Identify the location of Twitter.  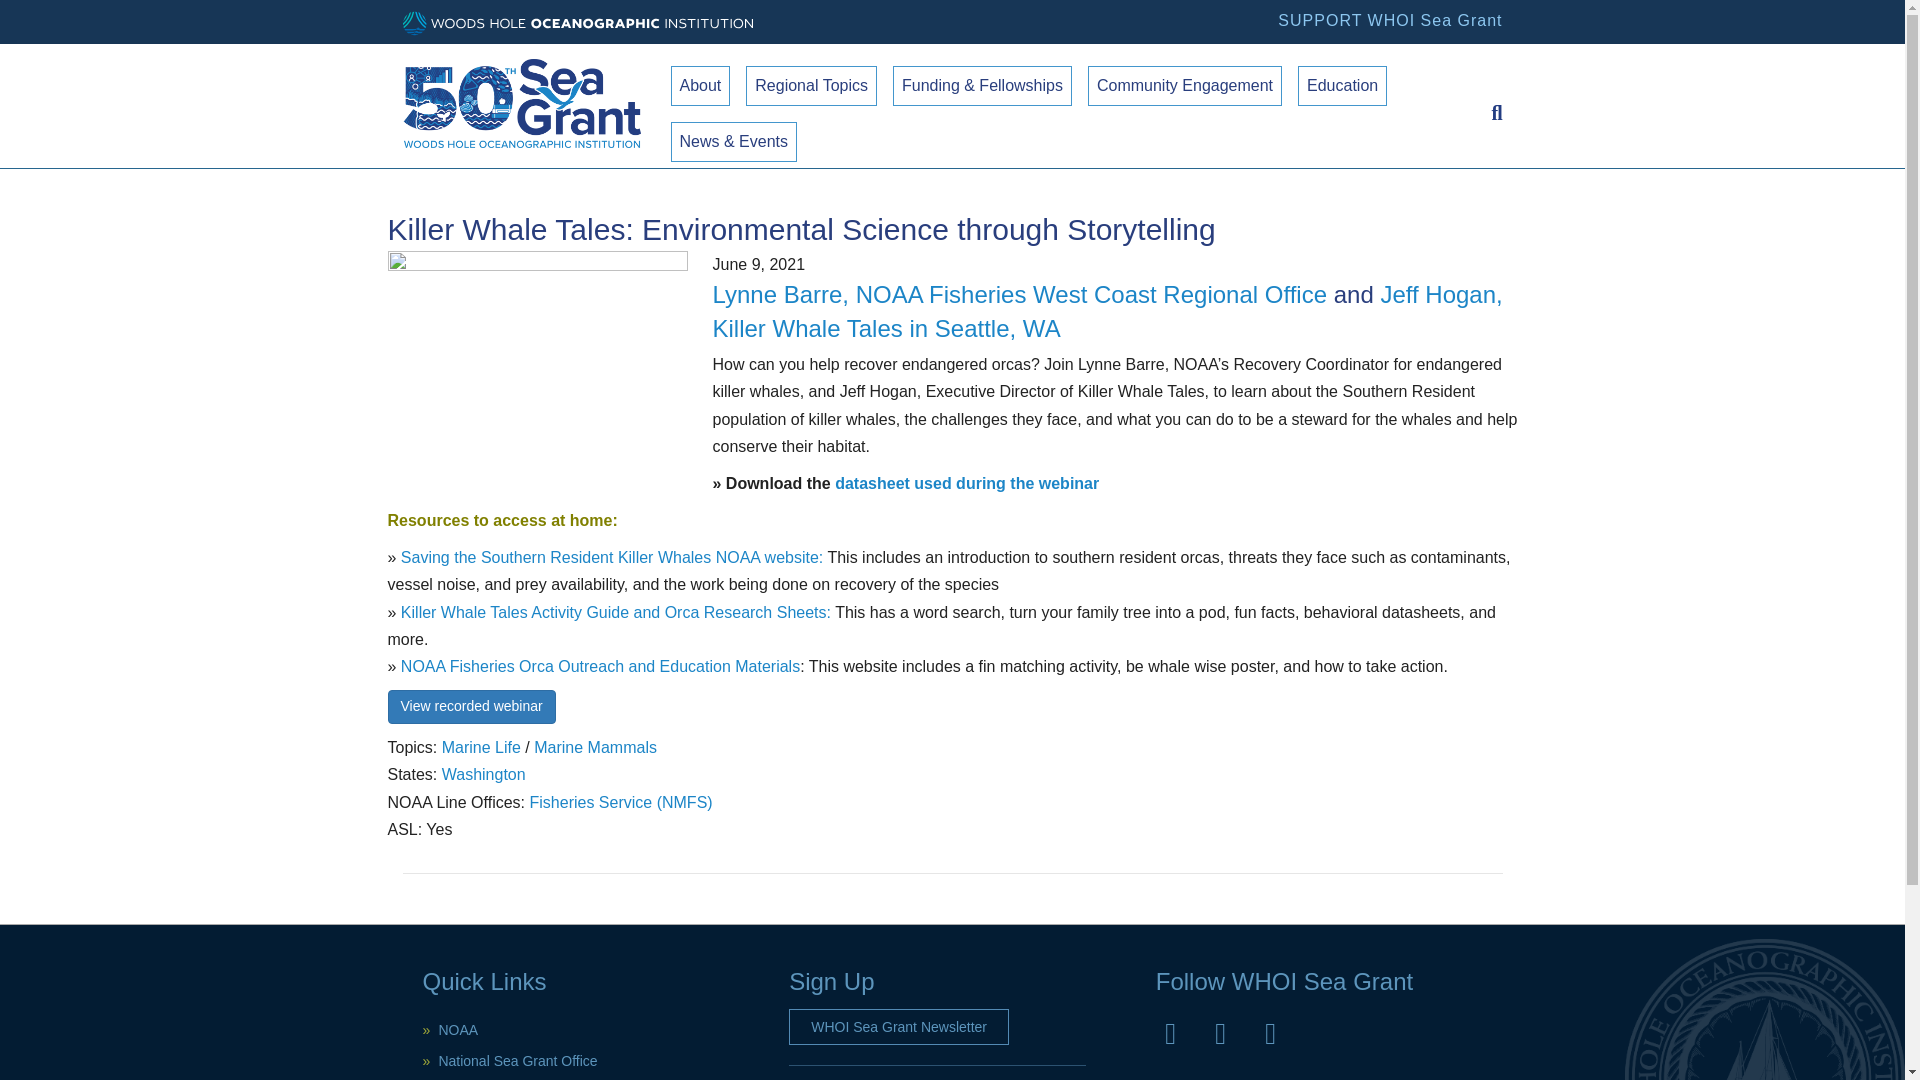
(1220, 1034).